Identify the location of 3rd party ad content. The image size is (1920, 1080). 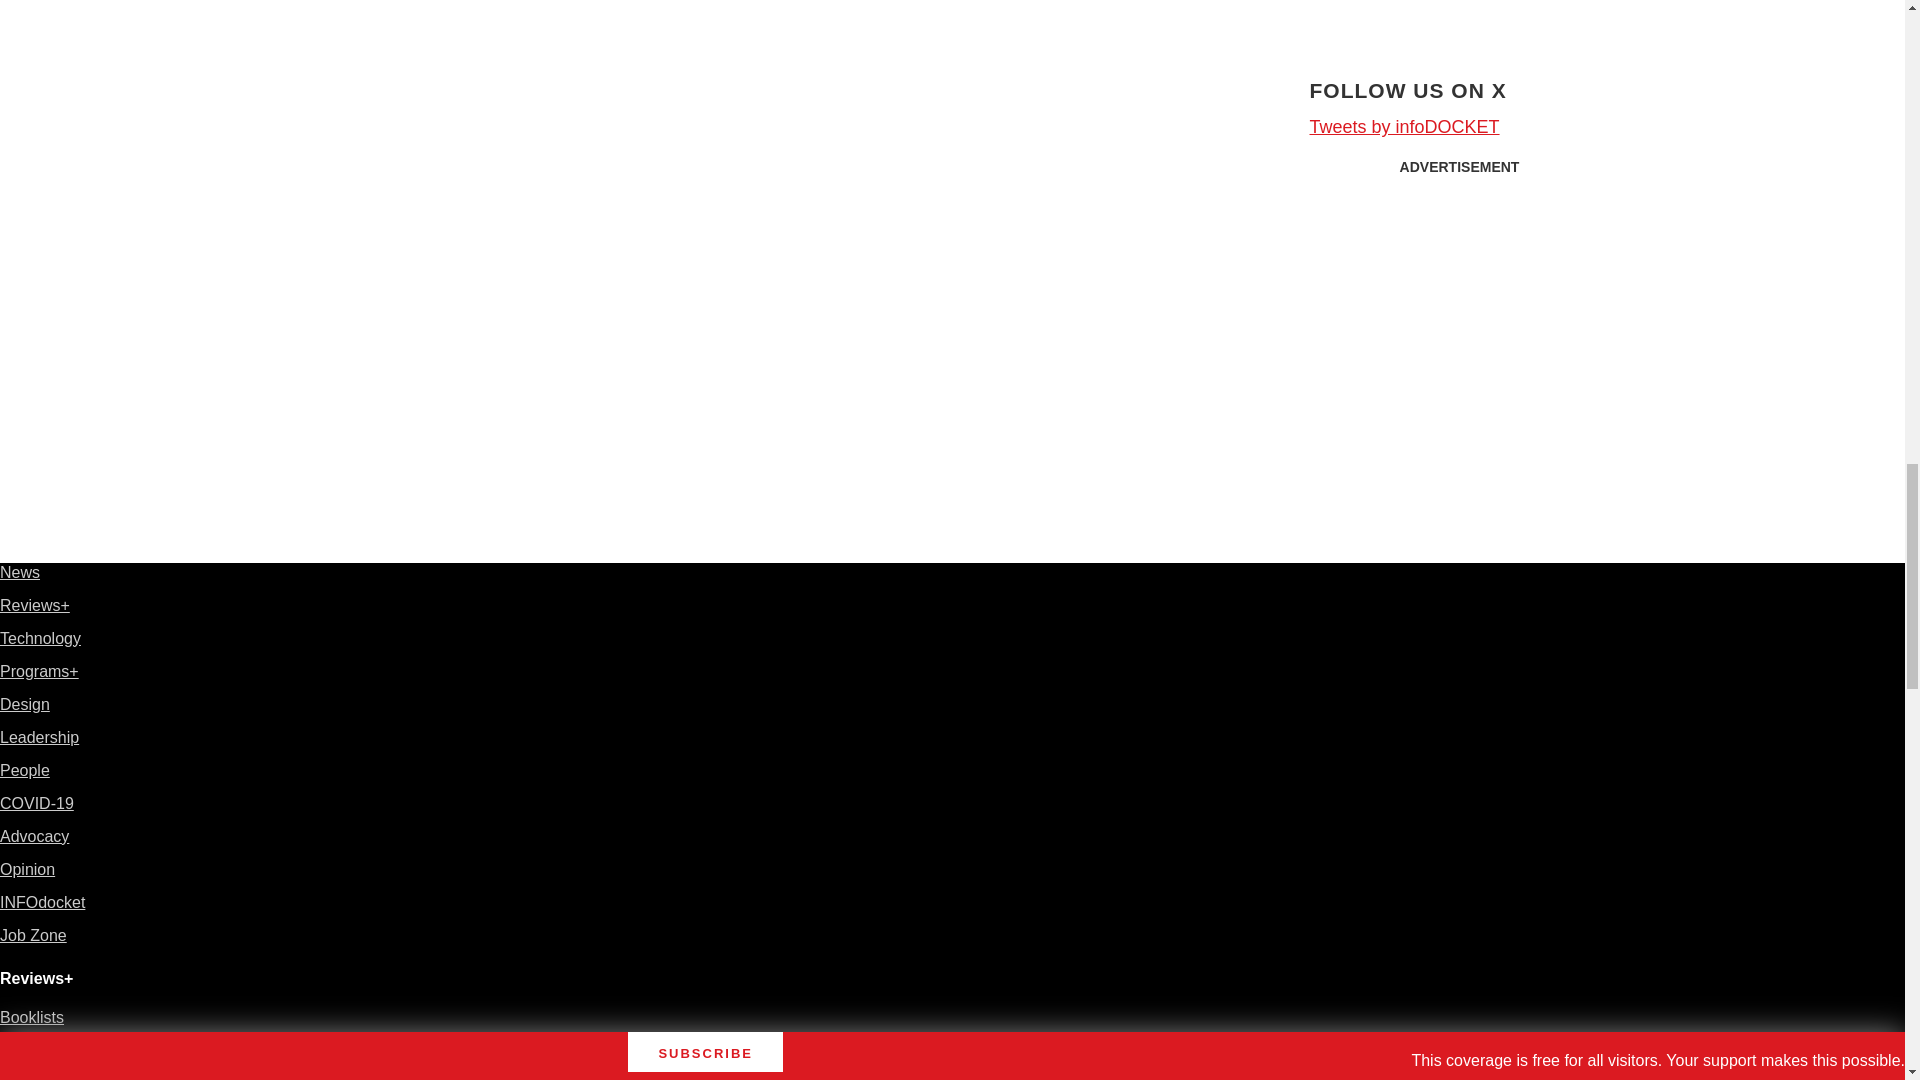
(1460, 310).